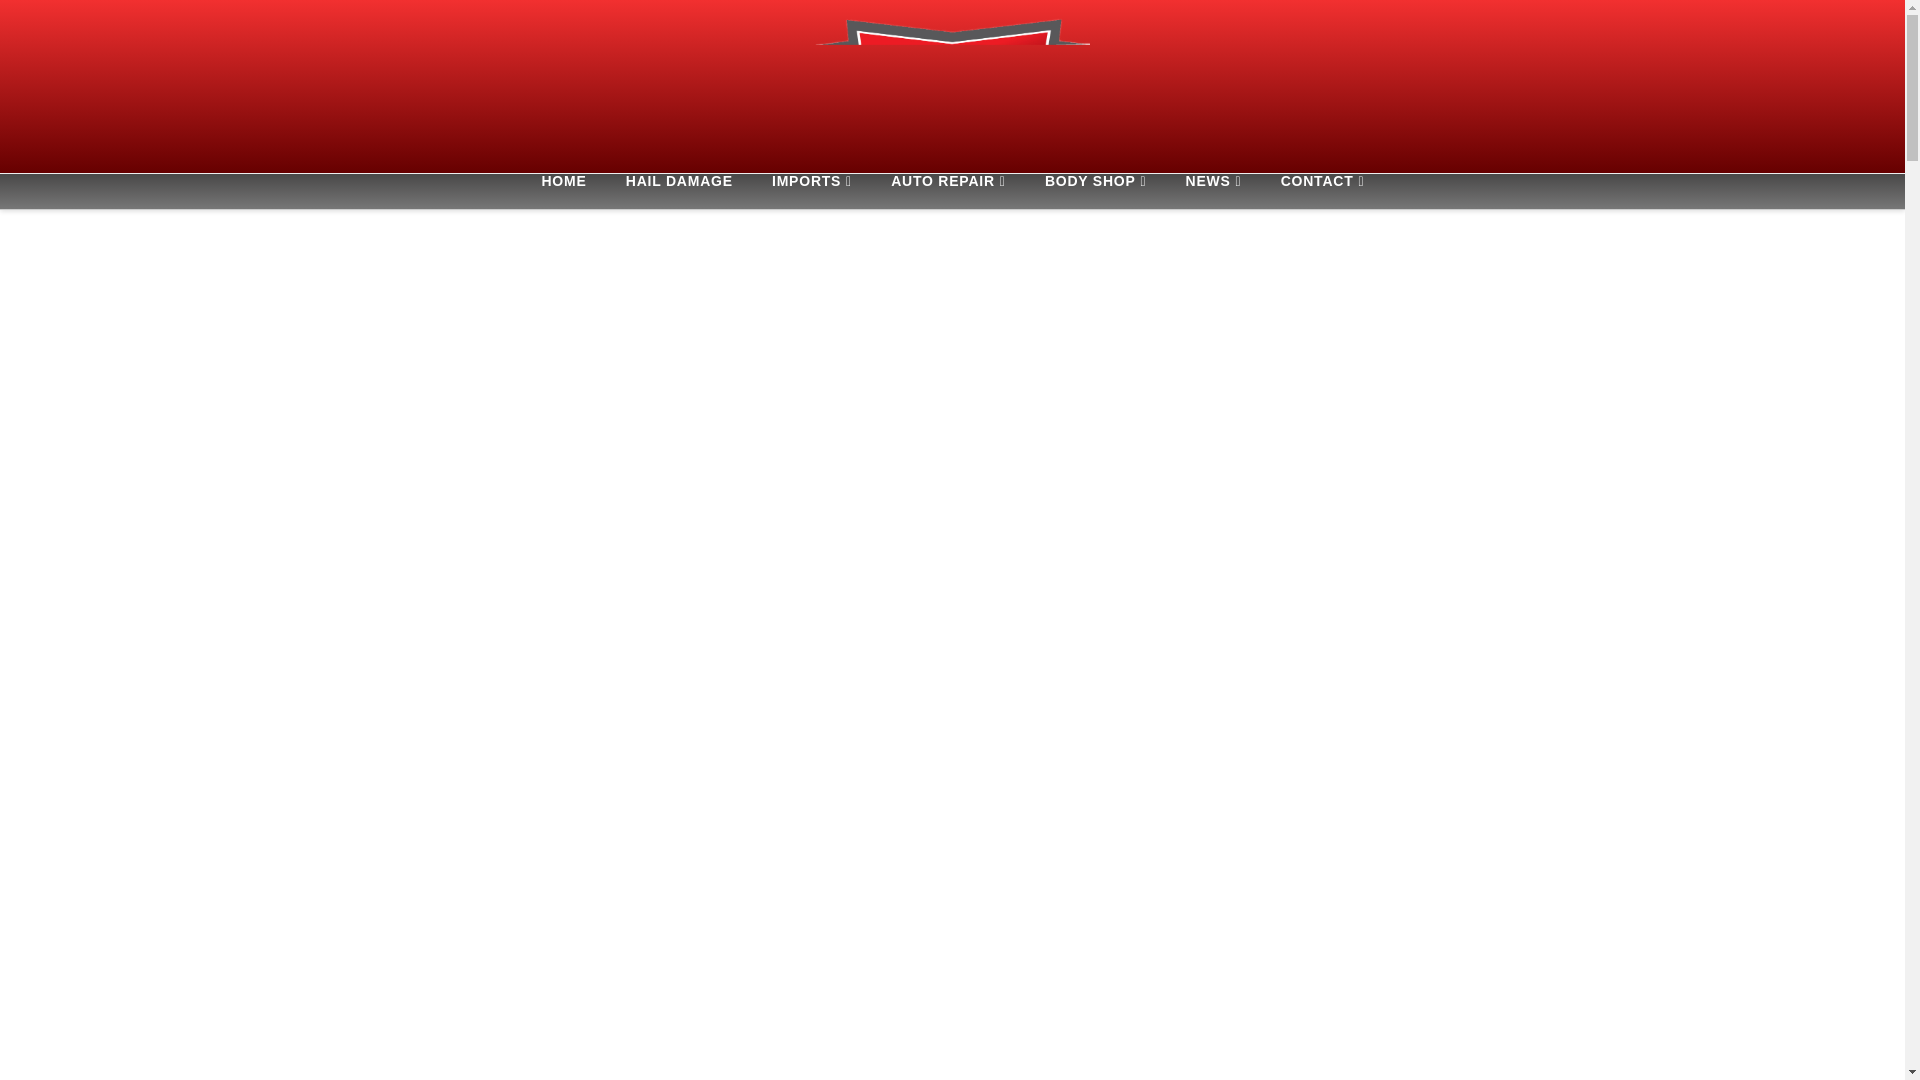  Describe the element at coordinates (1322, 191) in the screenshot. I see `CONTACT` at that location.